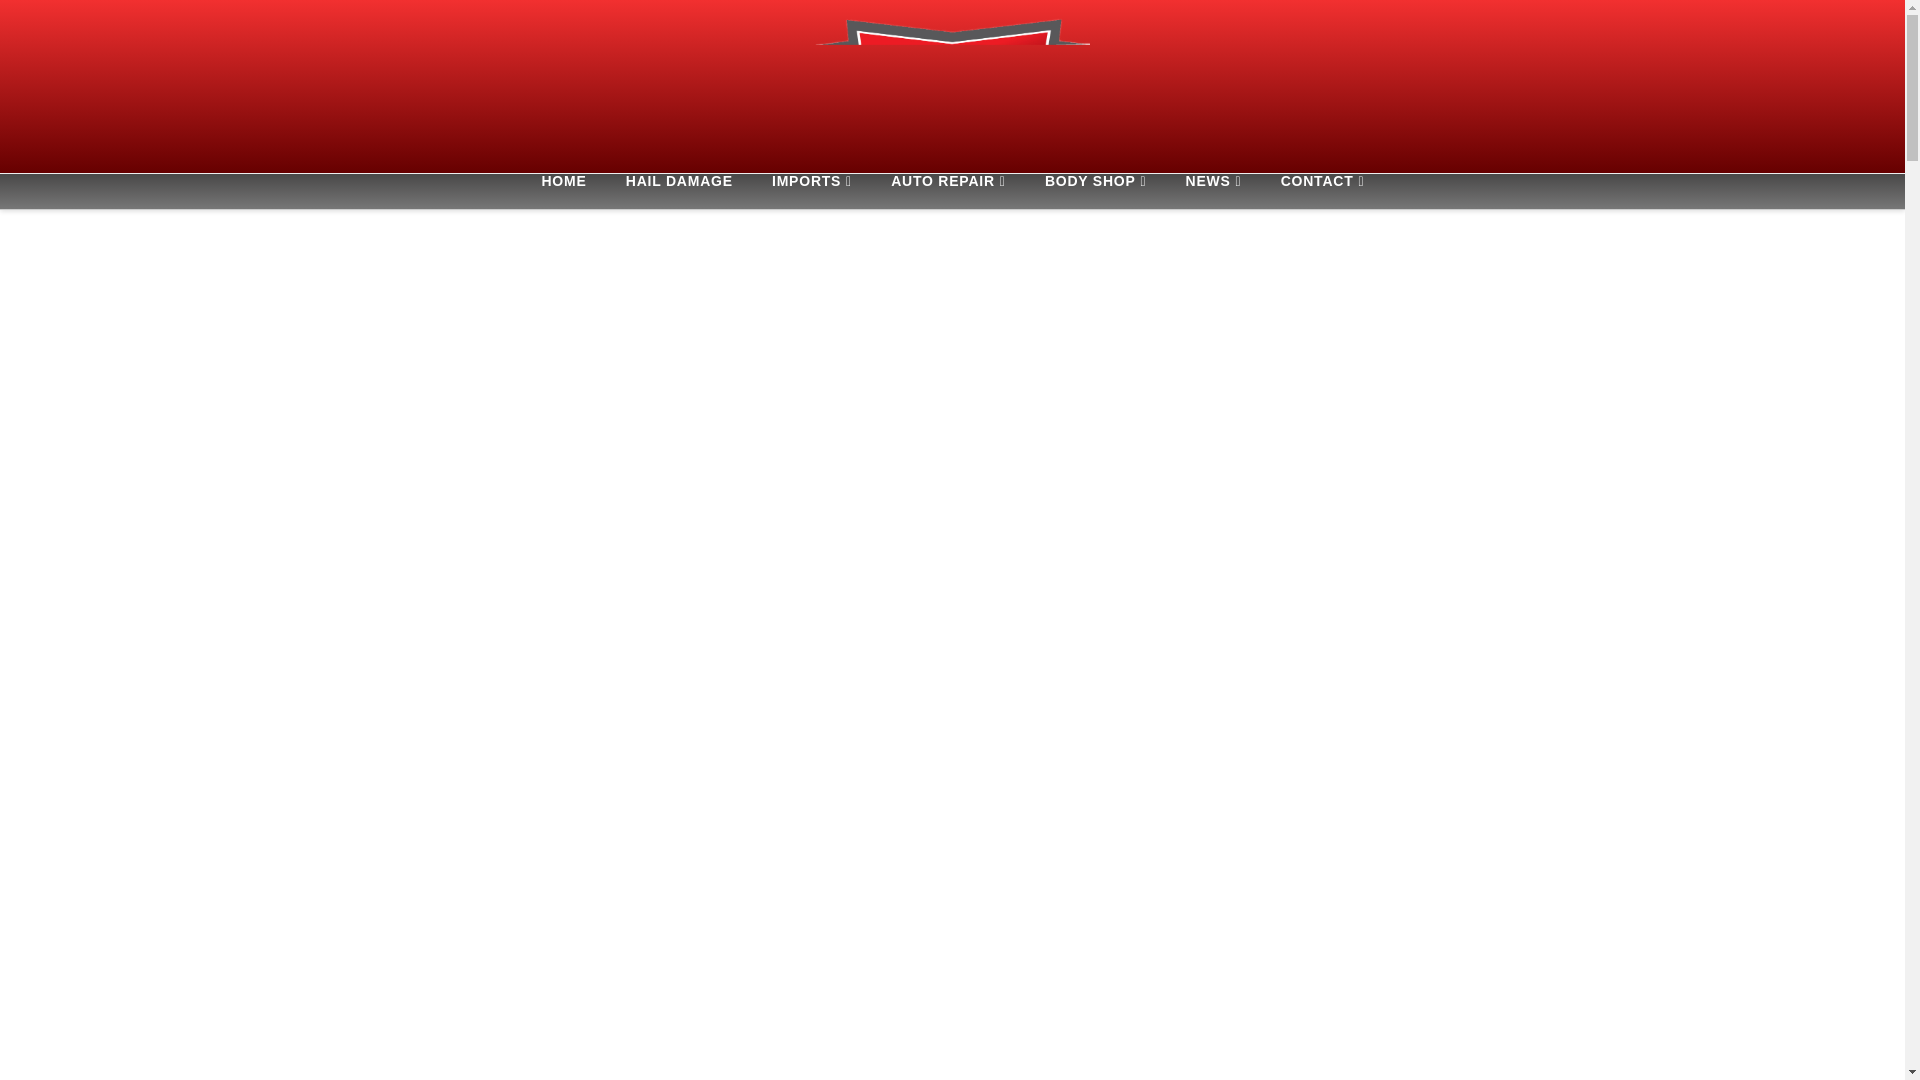  Describe the element at coordinates (1322, 191) in the screenshot. I see `CONTACT` at that location.